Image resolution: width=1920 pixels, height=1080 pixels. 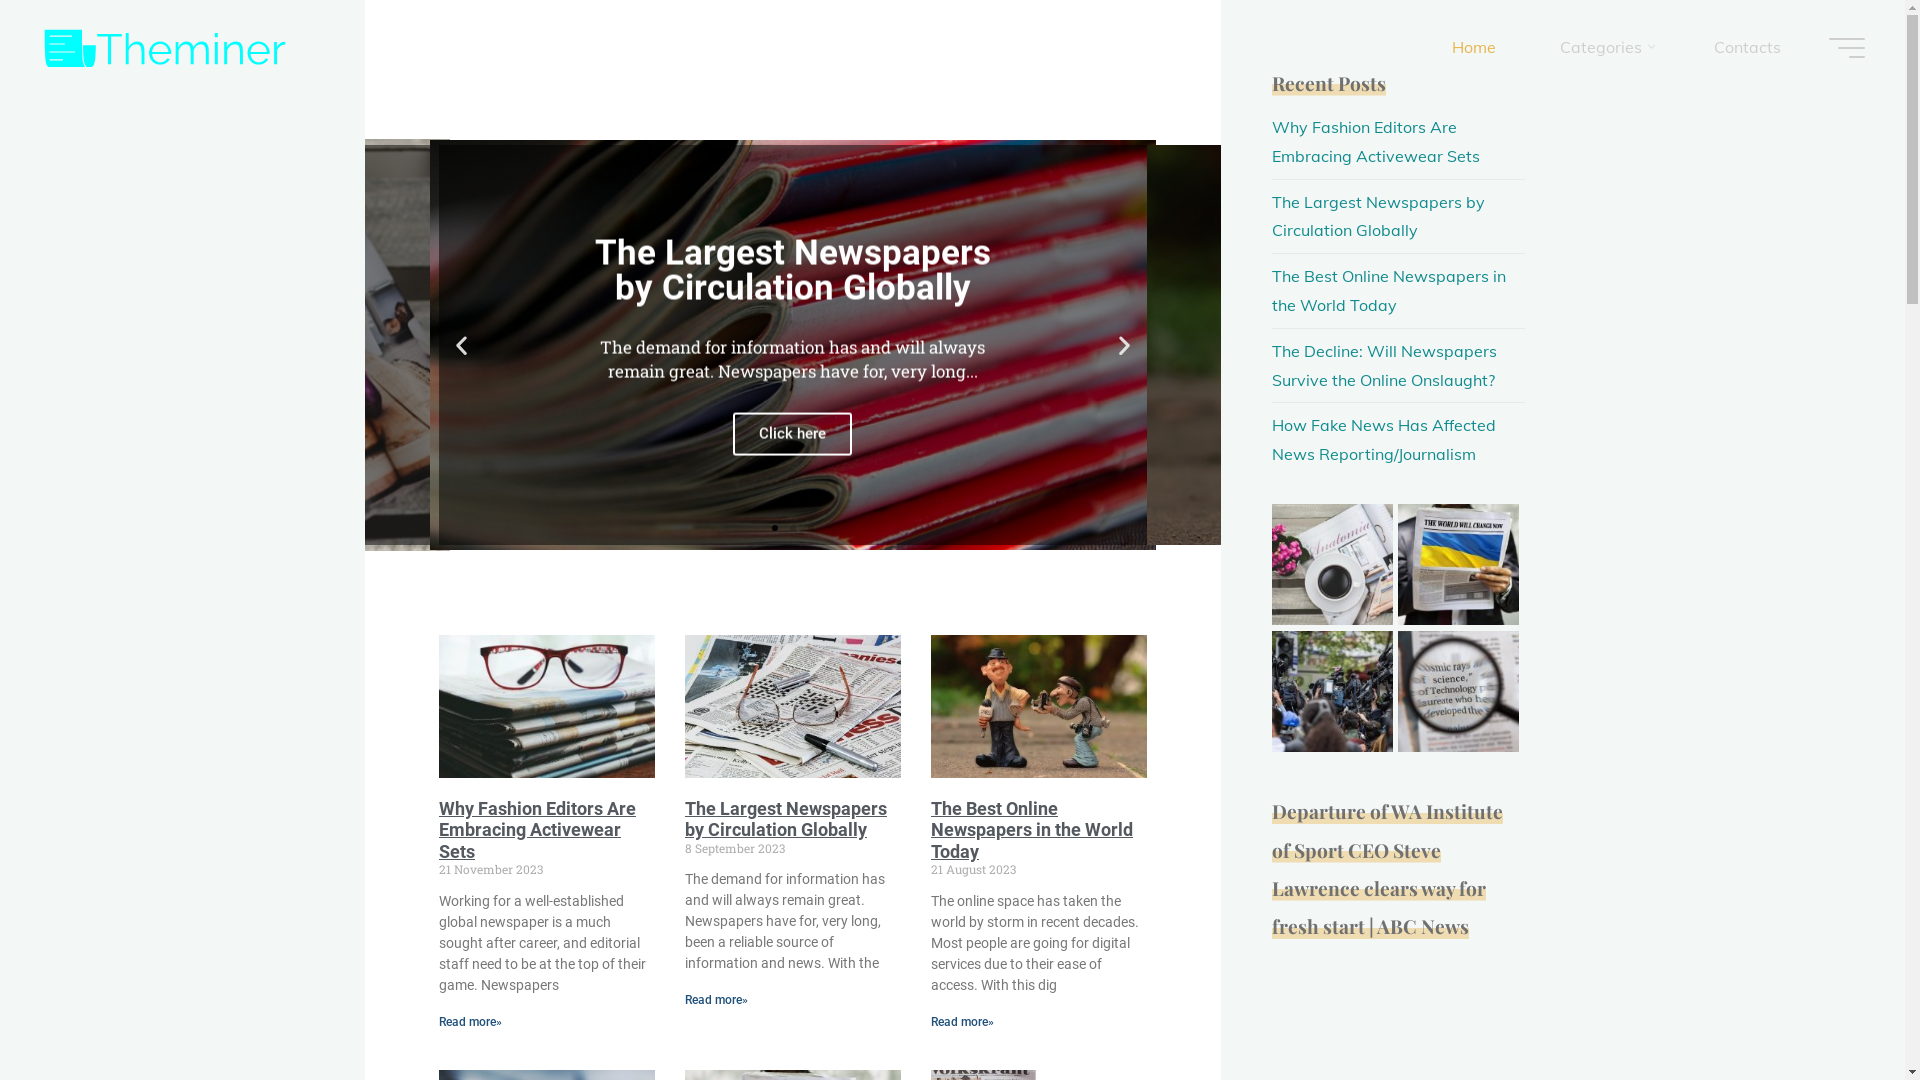 What do you see at coordinates (1376, 142) in the screenshot?
I see `Why Fashion Editors Are Embracing Activewear Sets` at bounding box center [1376, 142].